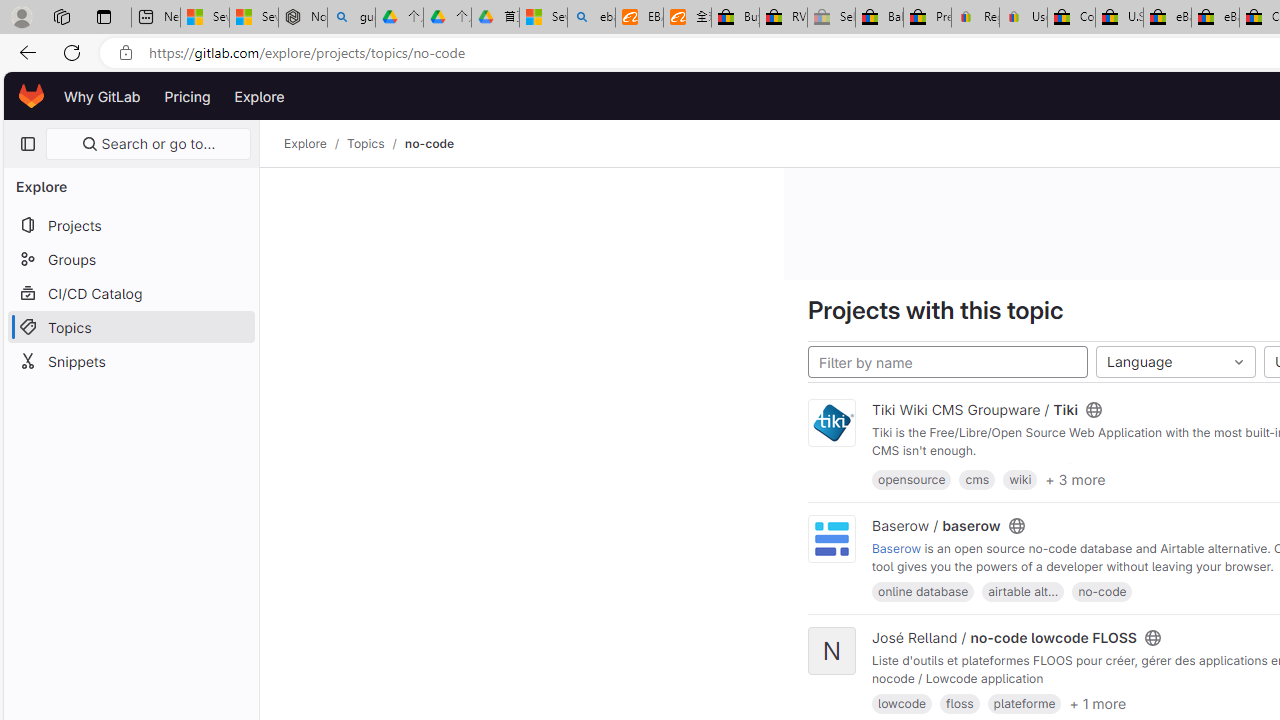 Image resolution: width=1280 pixels, height=720 pixels. I want to click on floss, so click(960, 704).